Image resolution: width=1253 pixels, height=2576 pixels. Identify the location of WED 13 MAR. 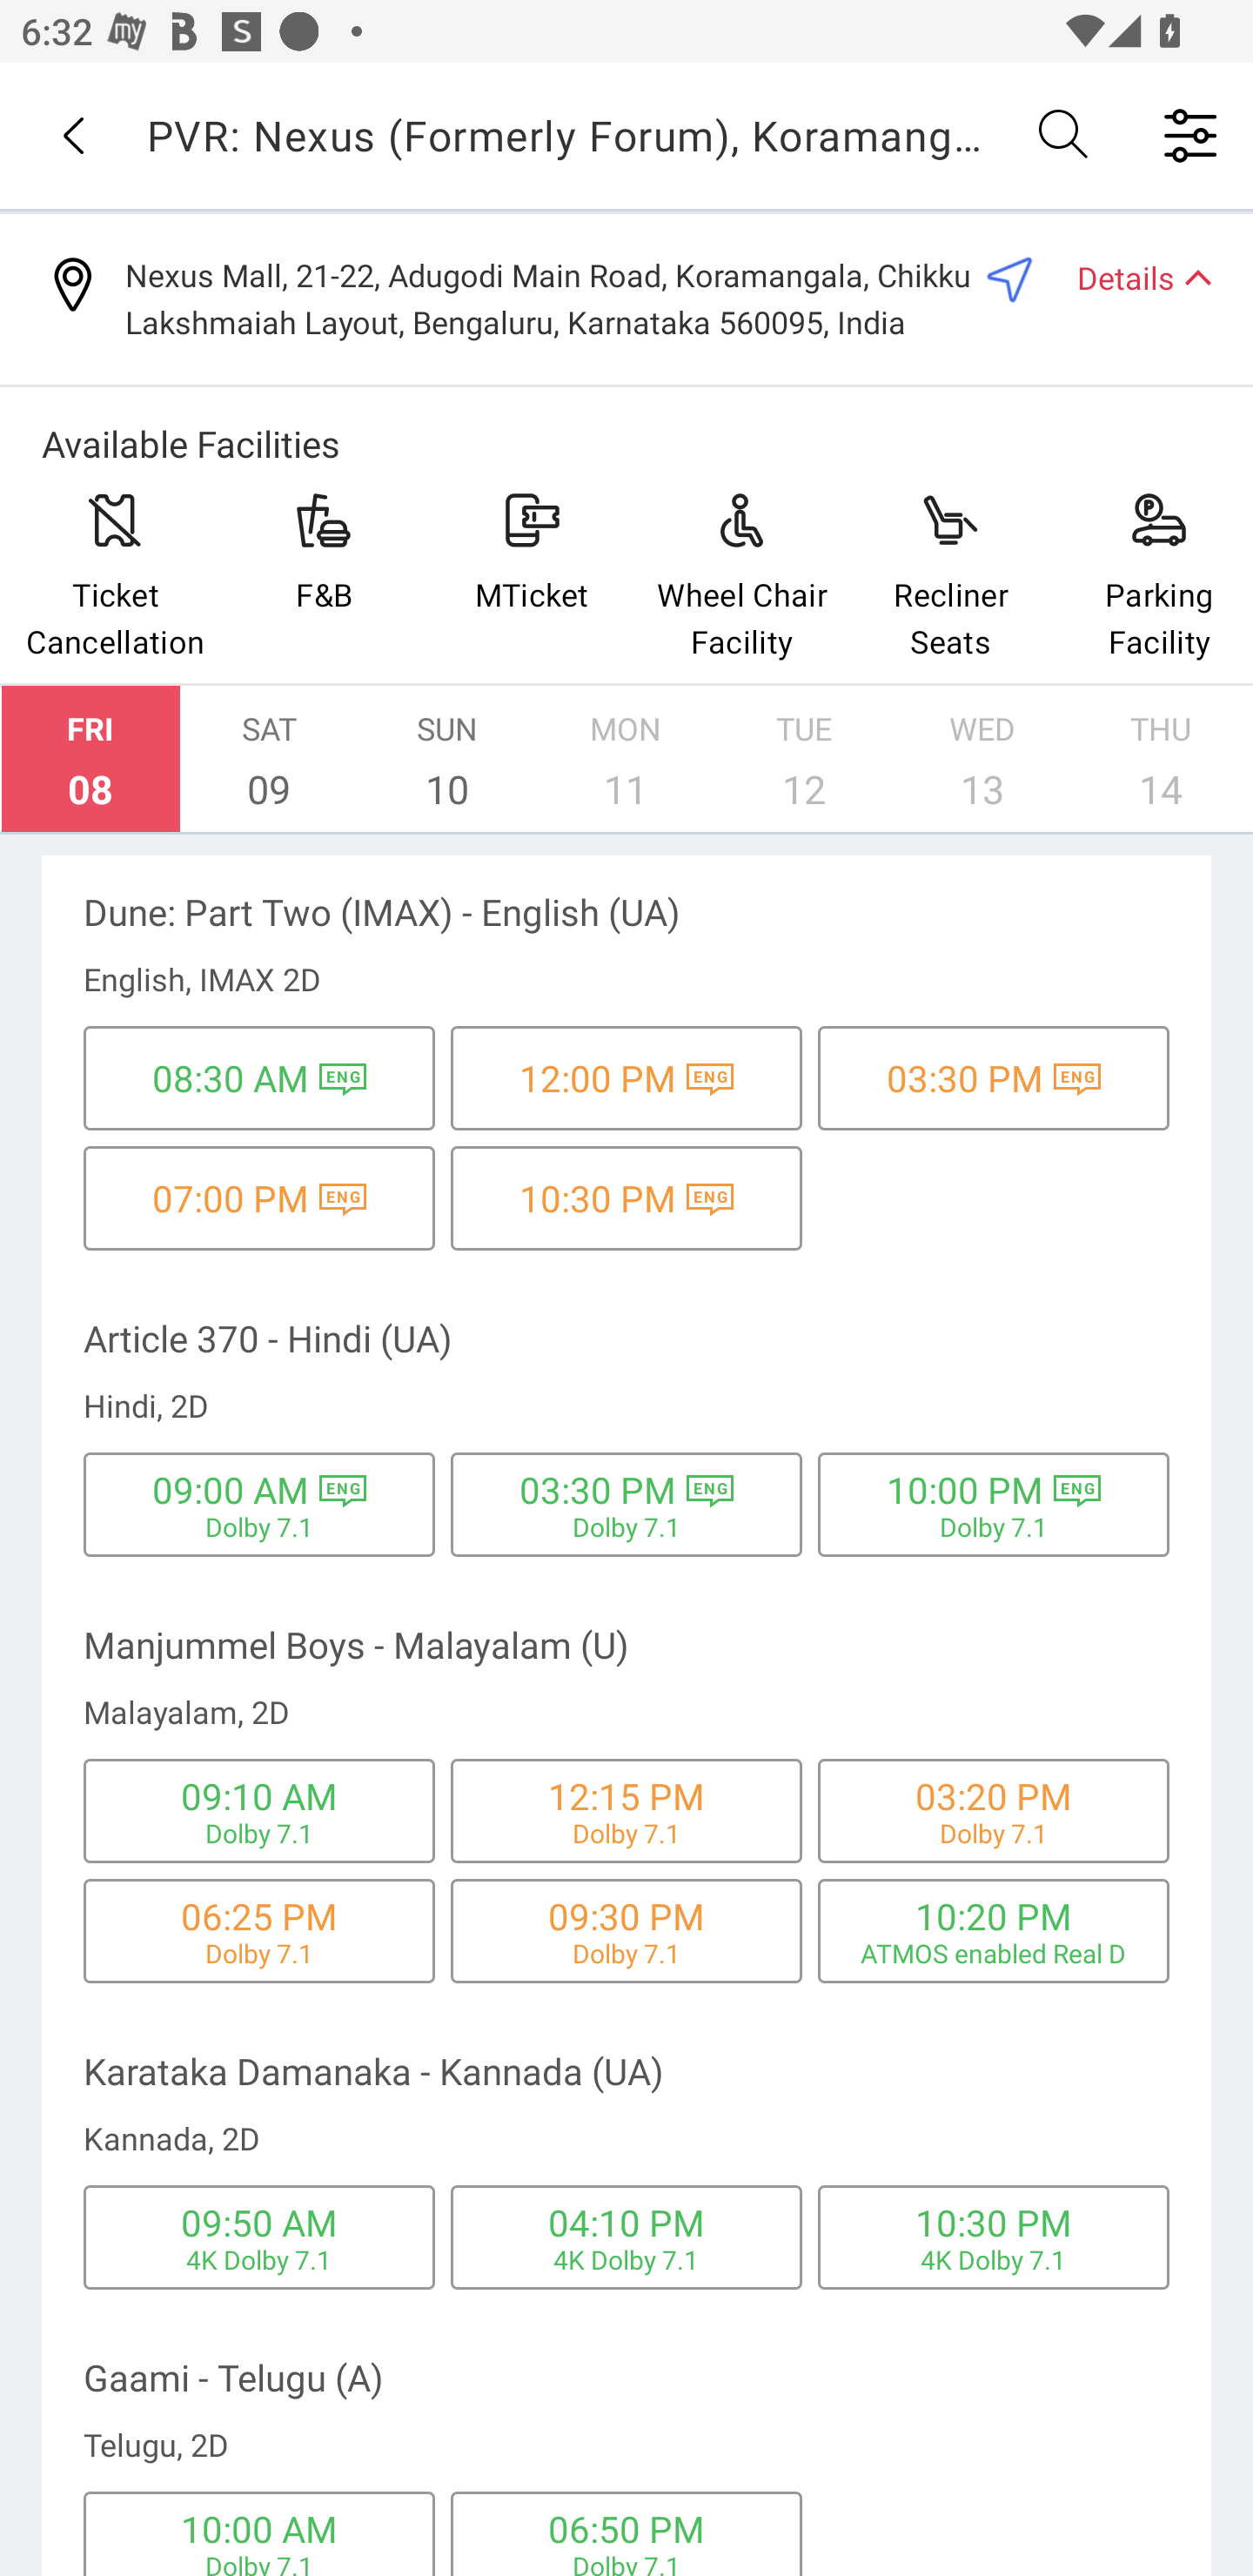
(982, 759).